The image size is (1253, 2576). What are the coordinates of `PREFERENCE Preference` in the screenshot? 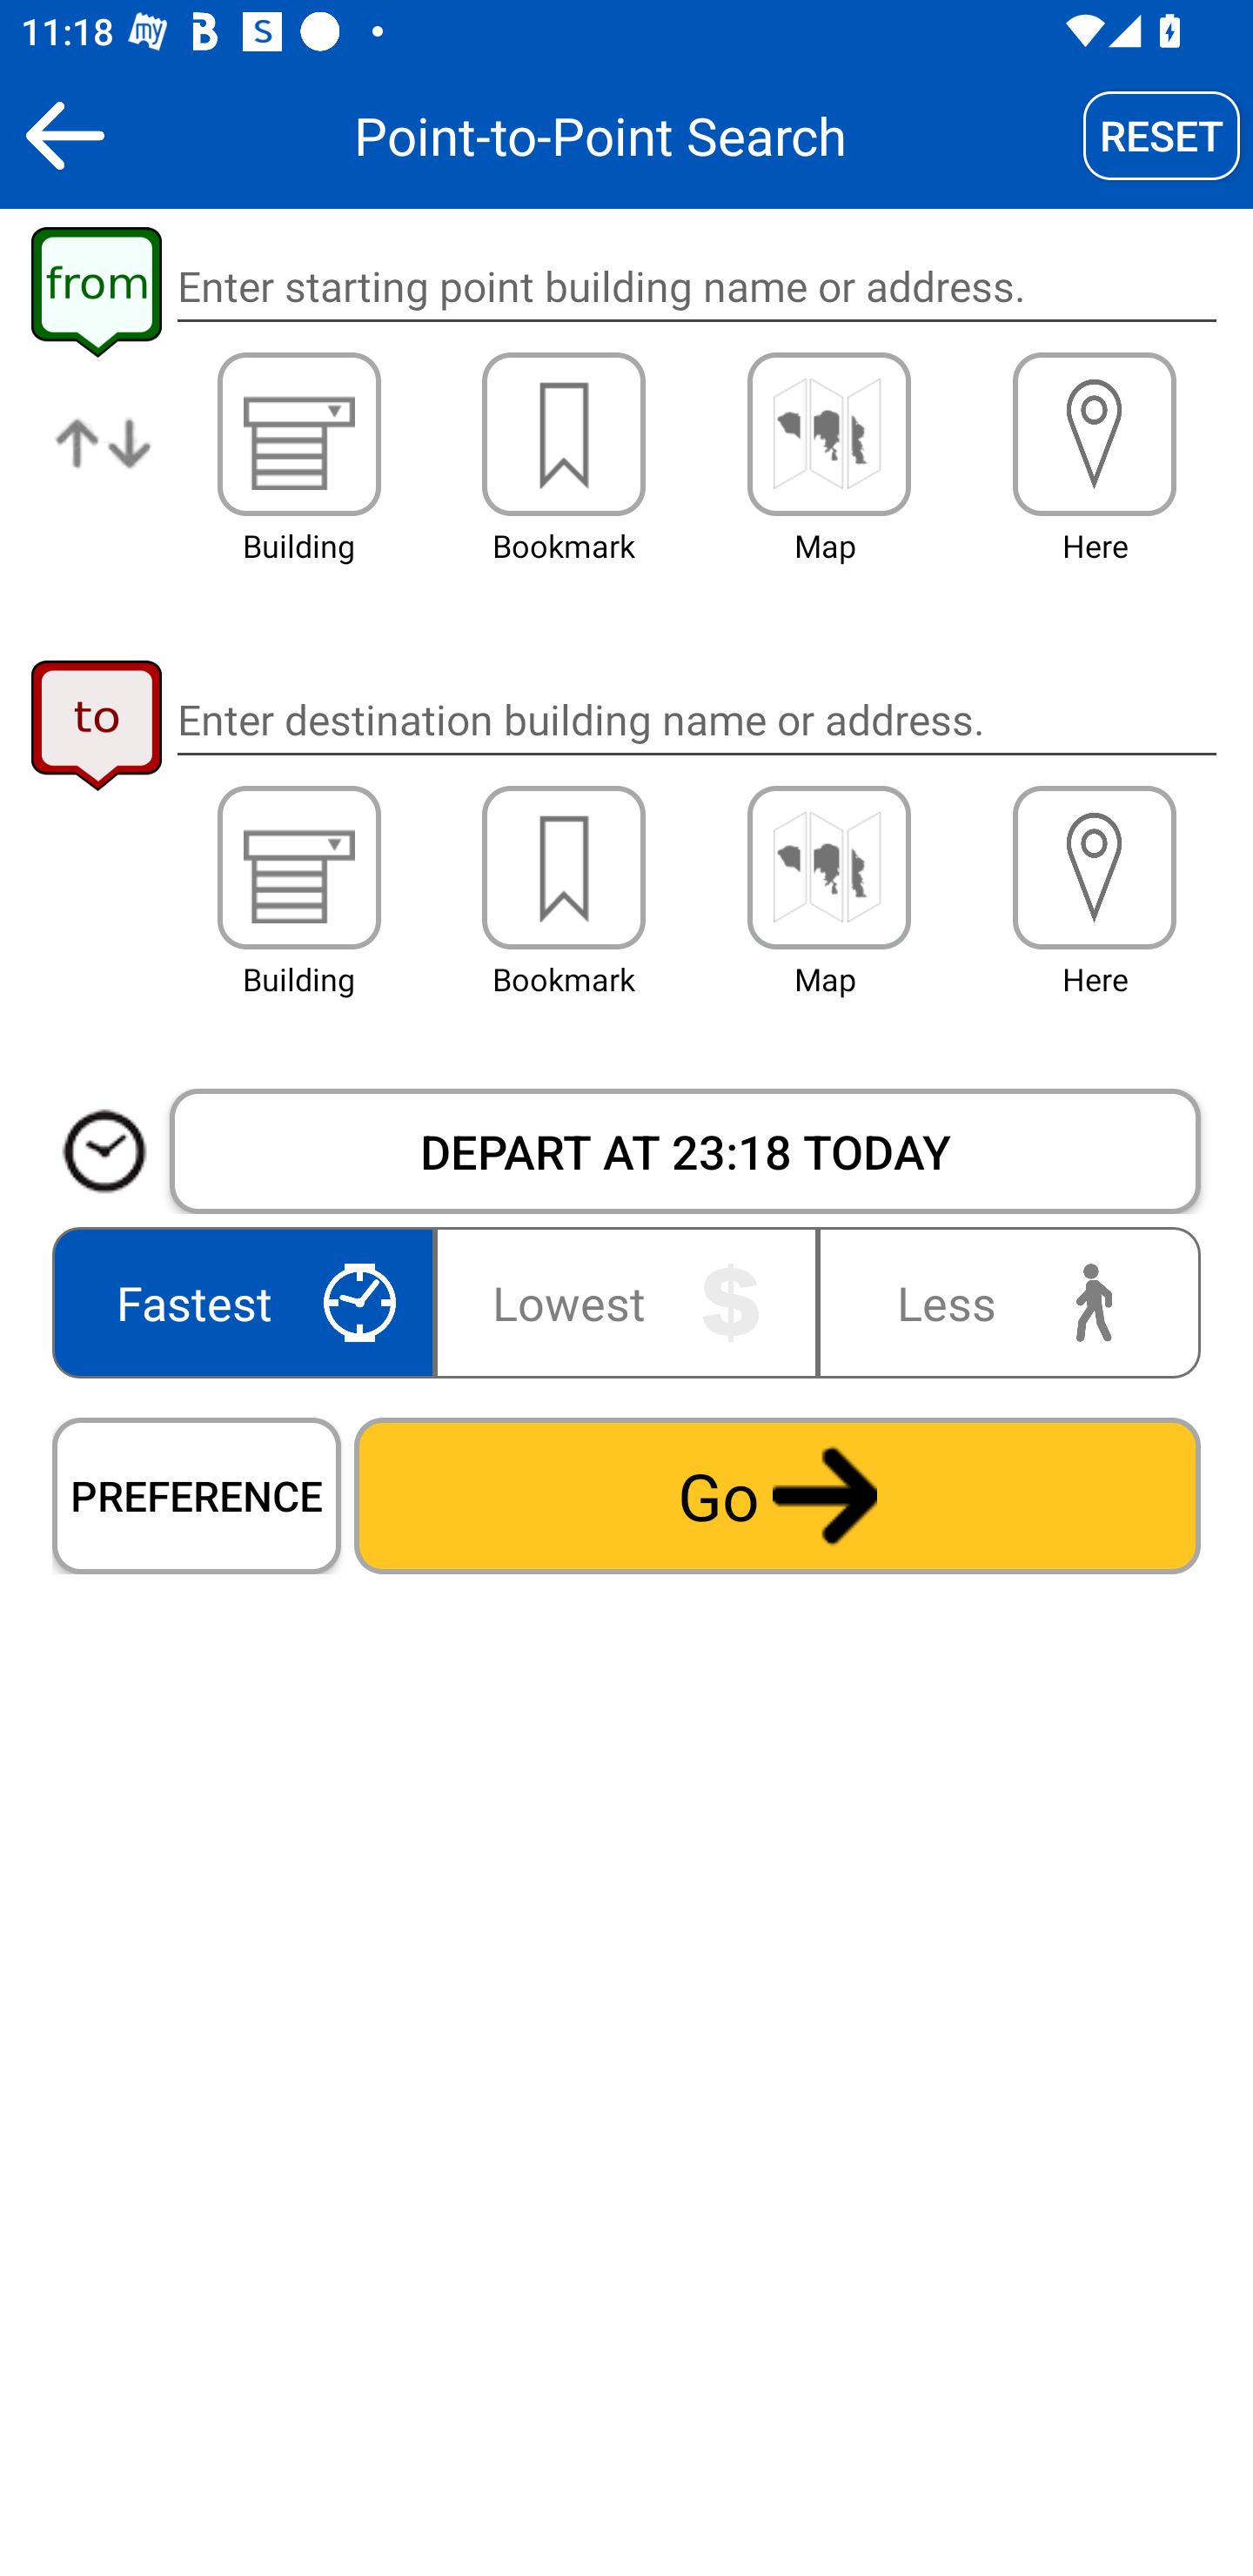 It's located at (197, 1495).